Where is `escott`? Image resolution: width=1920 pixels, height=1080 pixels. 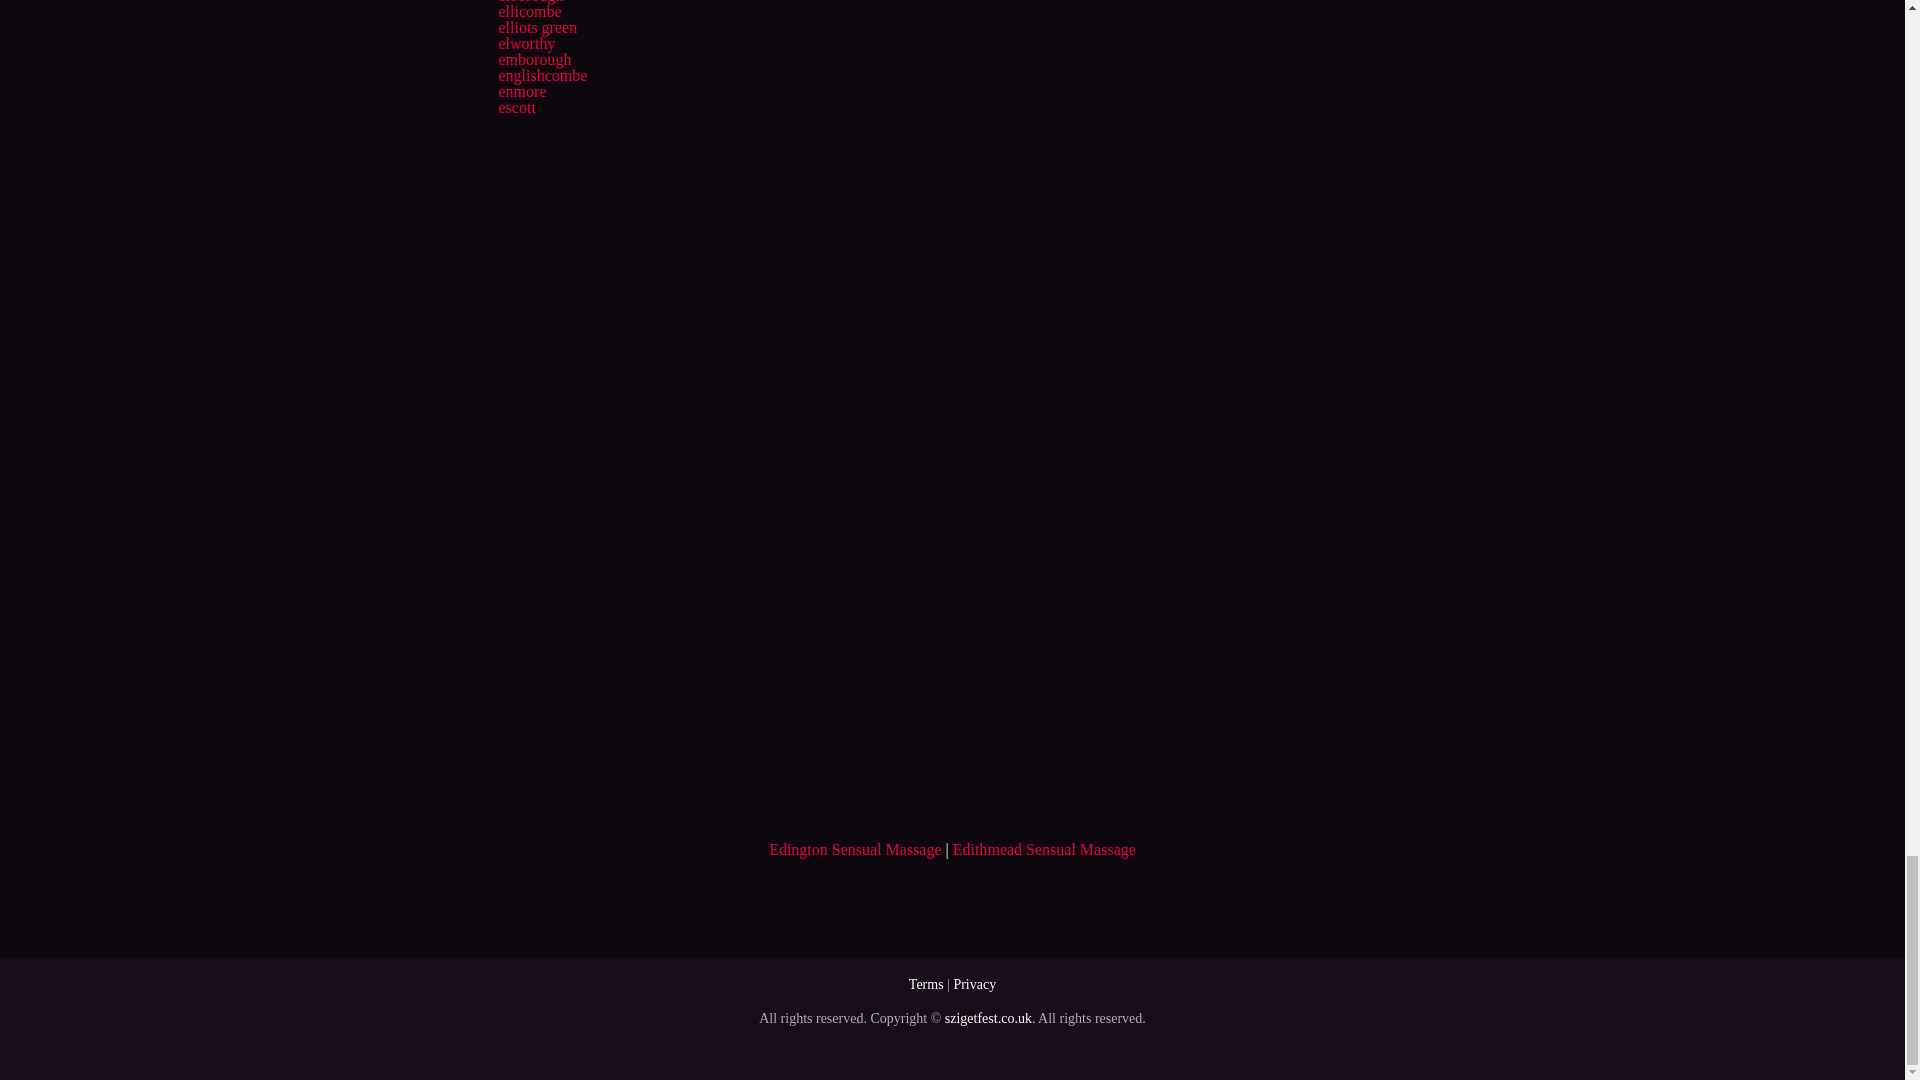 escott is located at coordinates (516, 107).